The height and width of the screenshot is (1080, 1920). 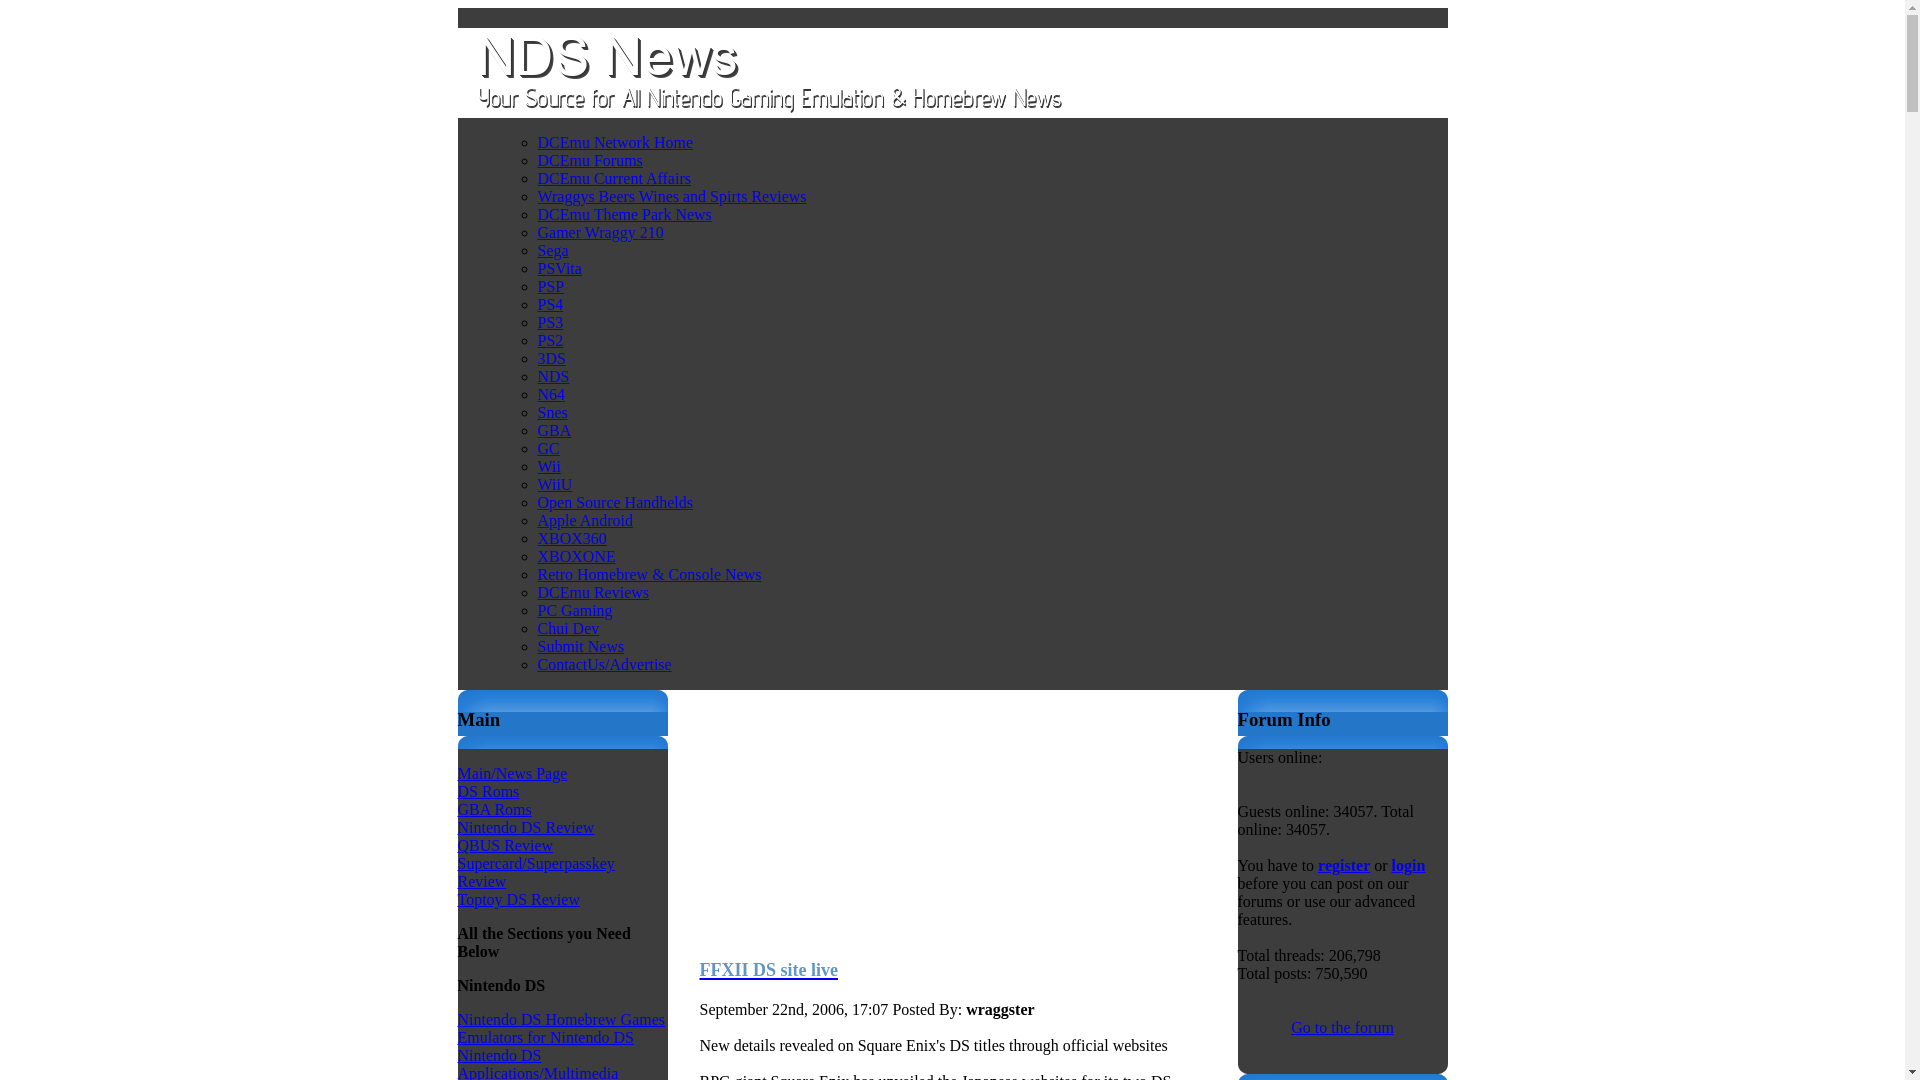 What do you see at coordinates (548, 448) in the screenshot?
I see `GC` at bounding box center [548, 448].